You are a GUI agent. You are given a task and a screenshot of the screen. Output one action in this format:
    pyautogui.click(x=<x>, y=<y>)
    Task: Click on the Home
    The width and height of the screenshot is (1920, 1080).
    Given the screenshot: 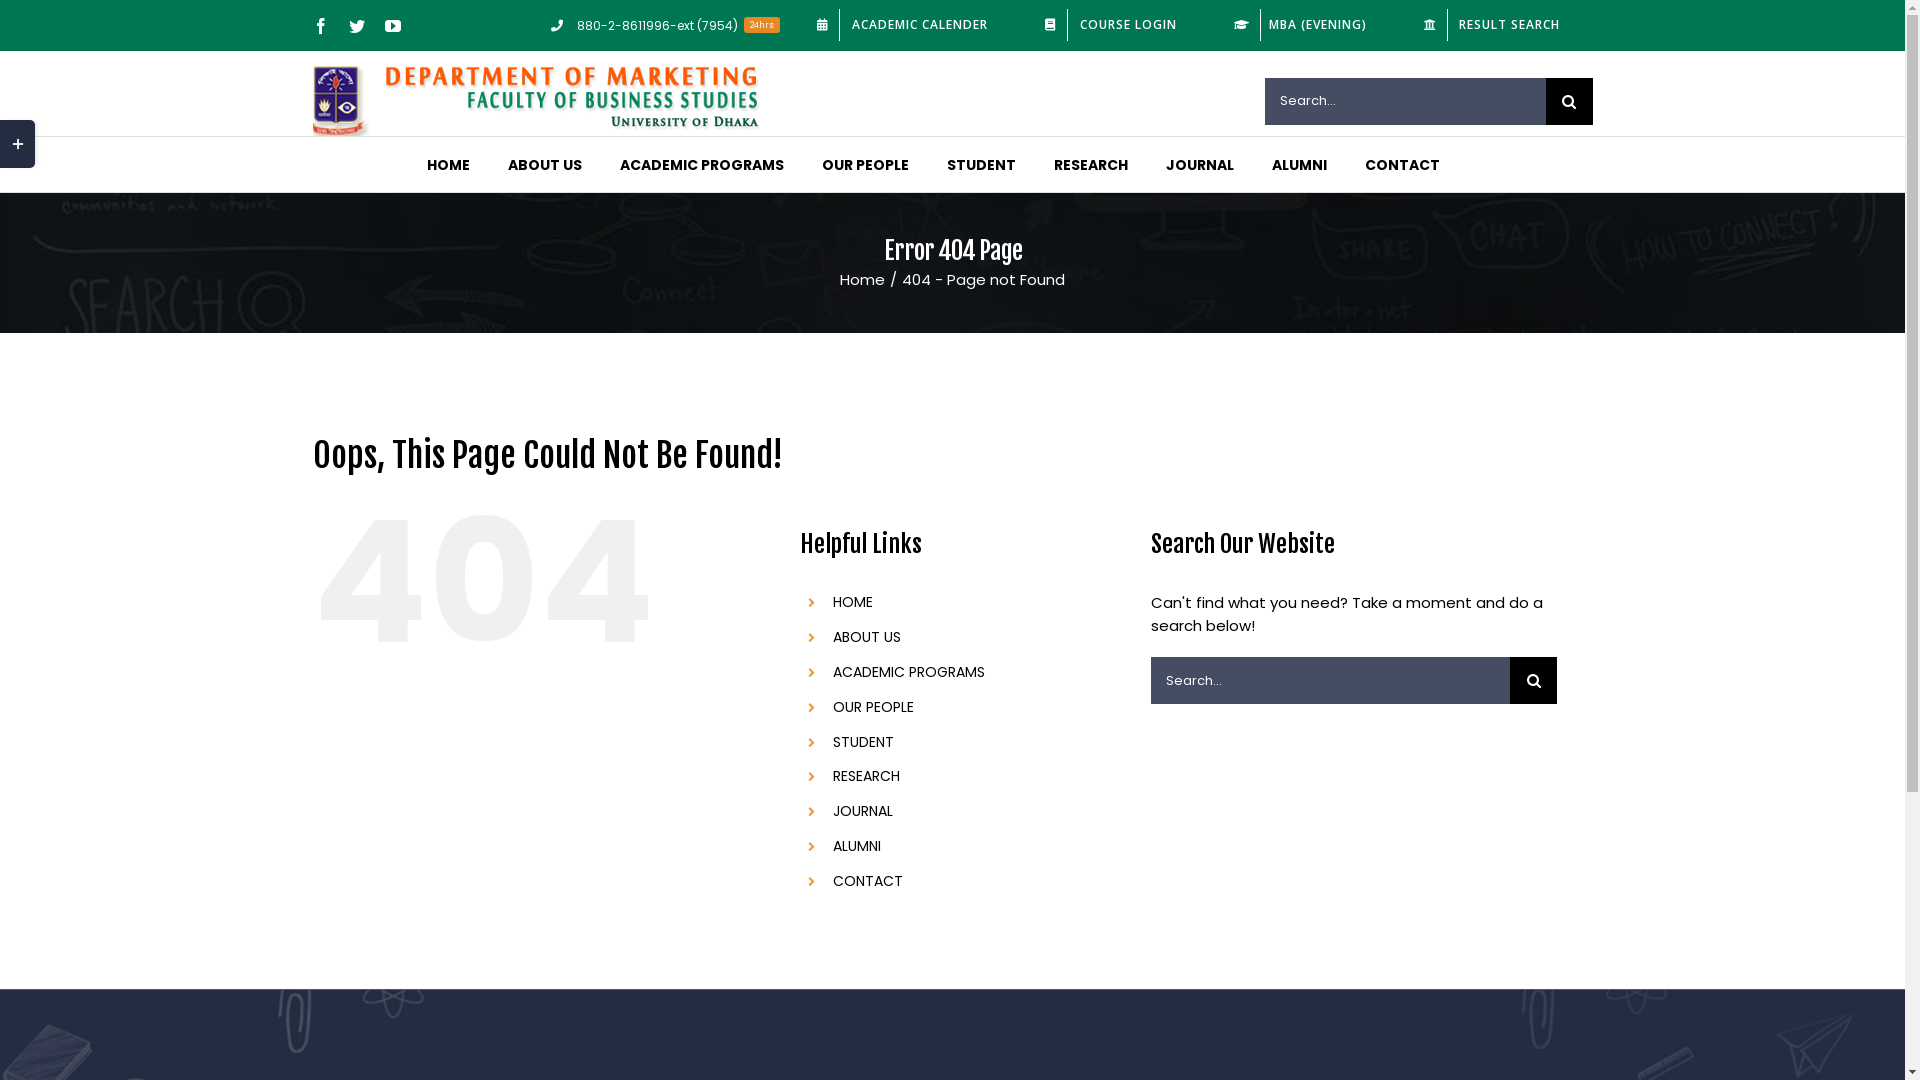 What is the action you would take?
    pyautogui.click(x=862, y=280)
    